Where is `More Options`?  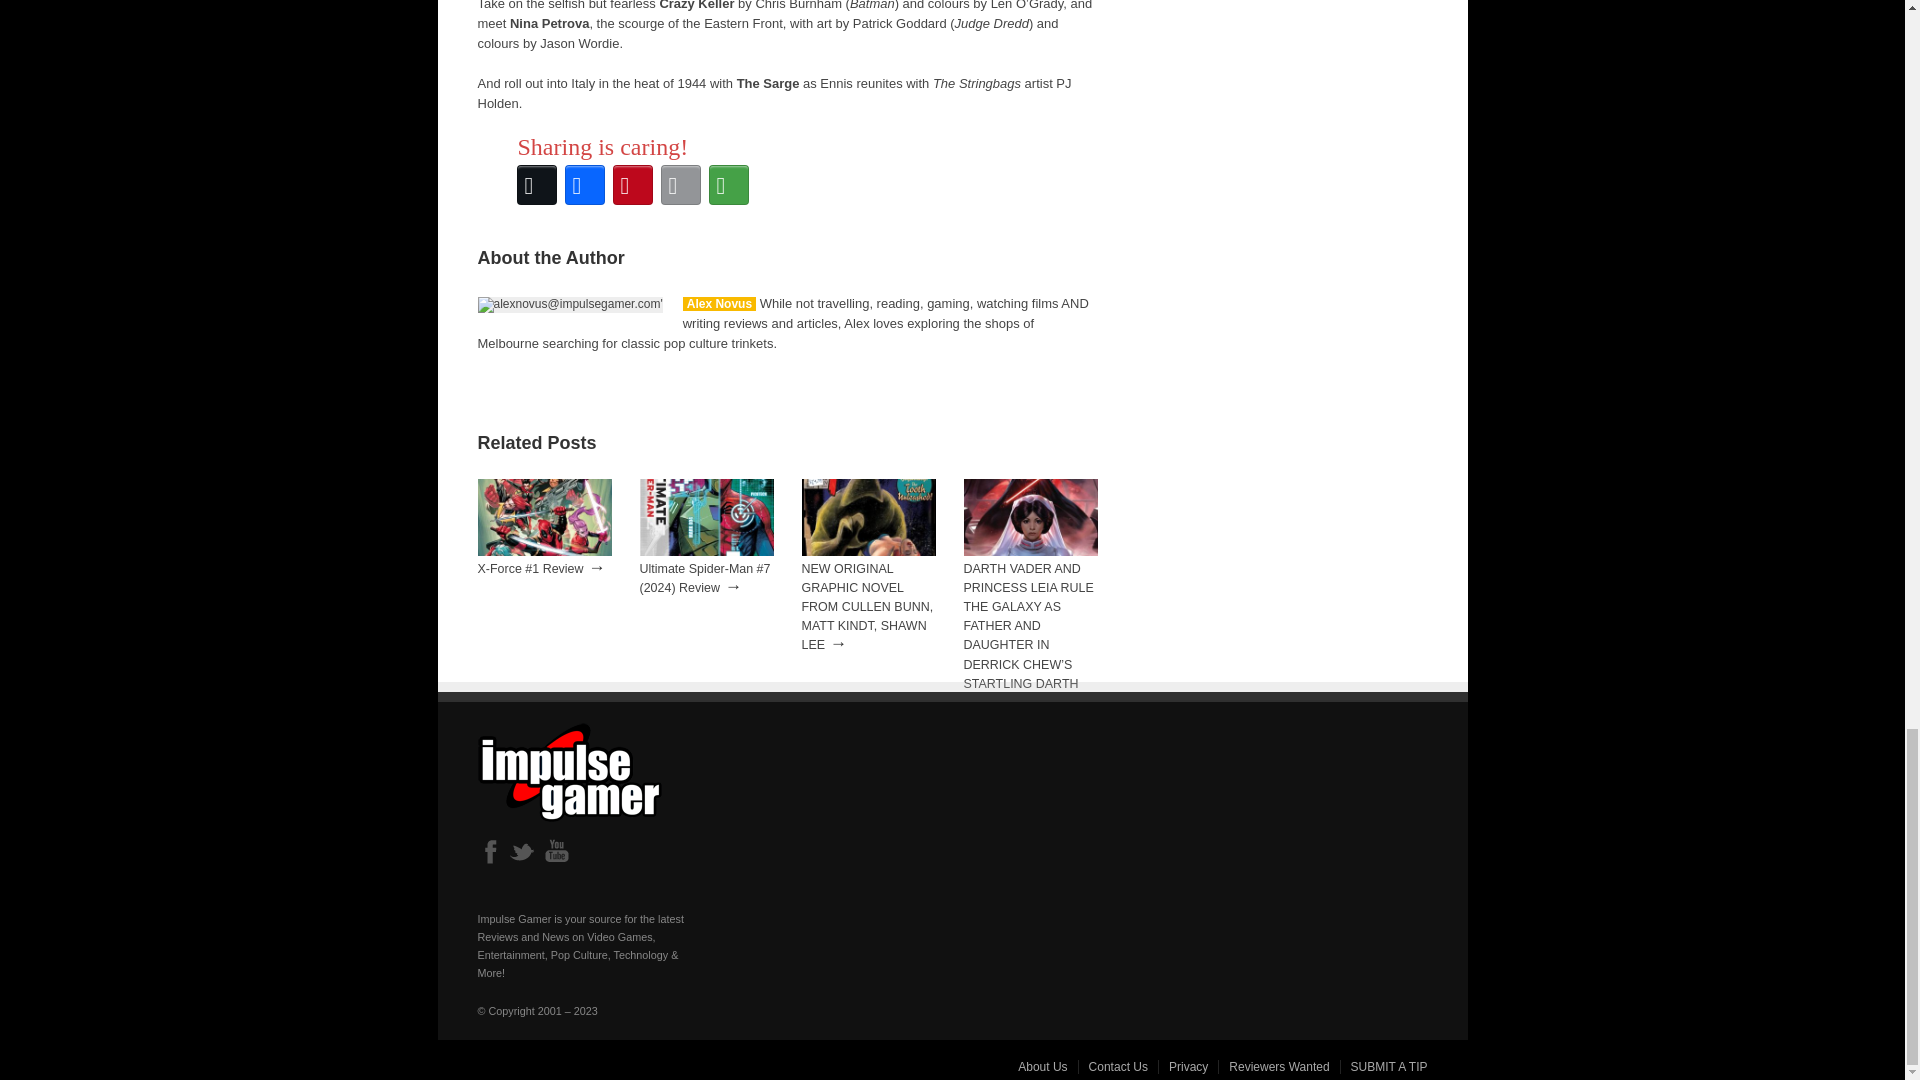
More Options is located at coordinates (728, 184).